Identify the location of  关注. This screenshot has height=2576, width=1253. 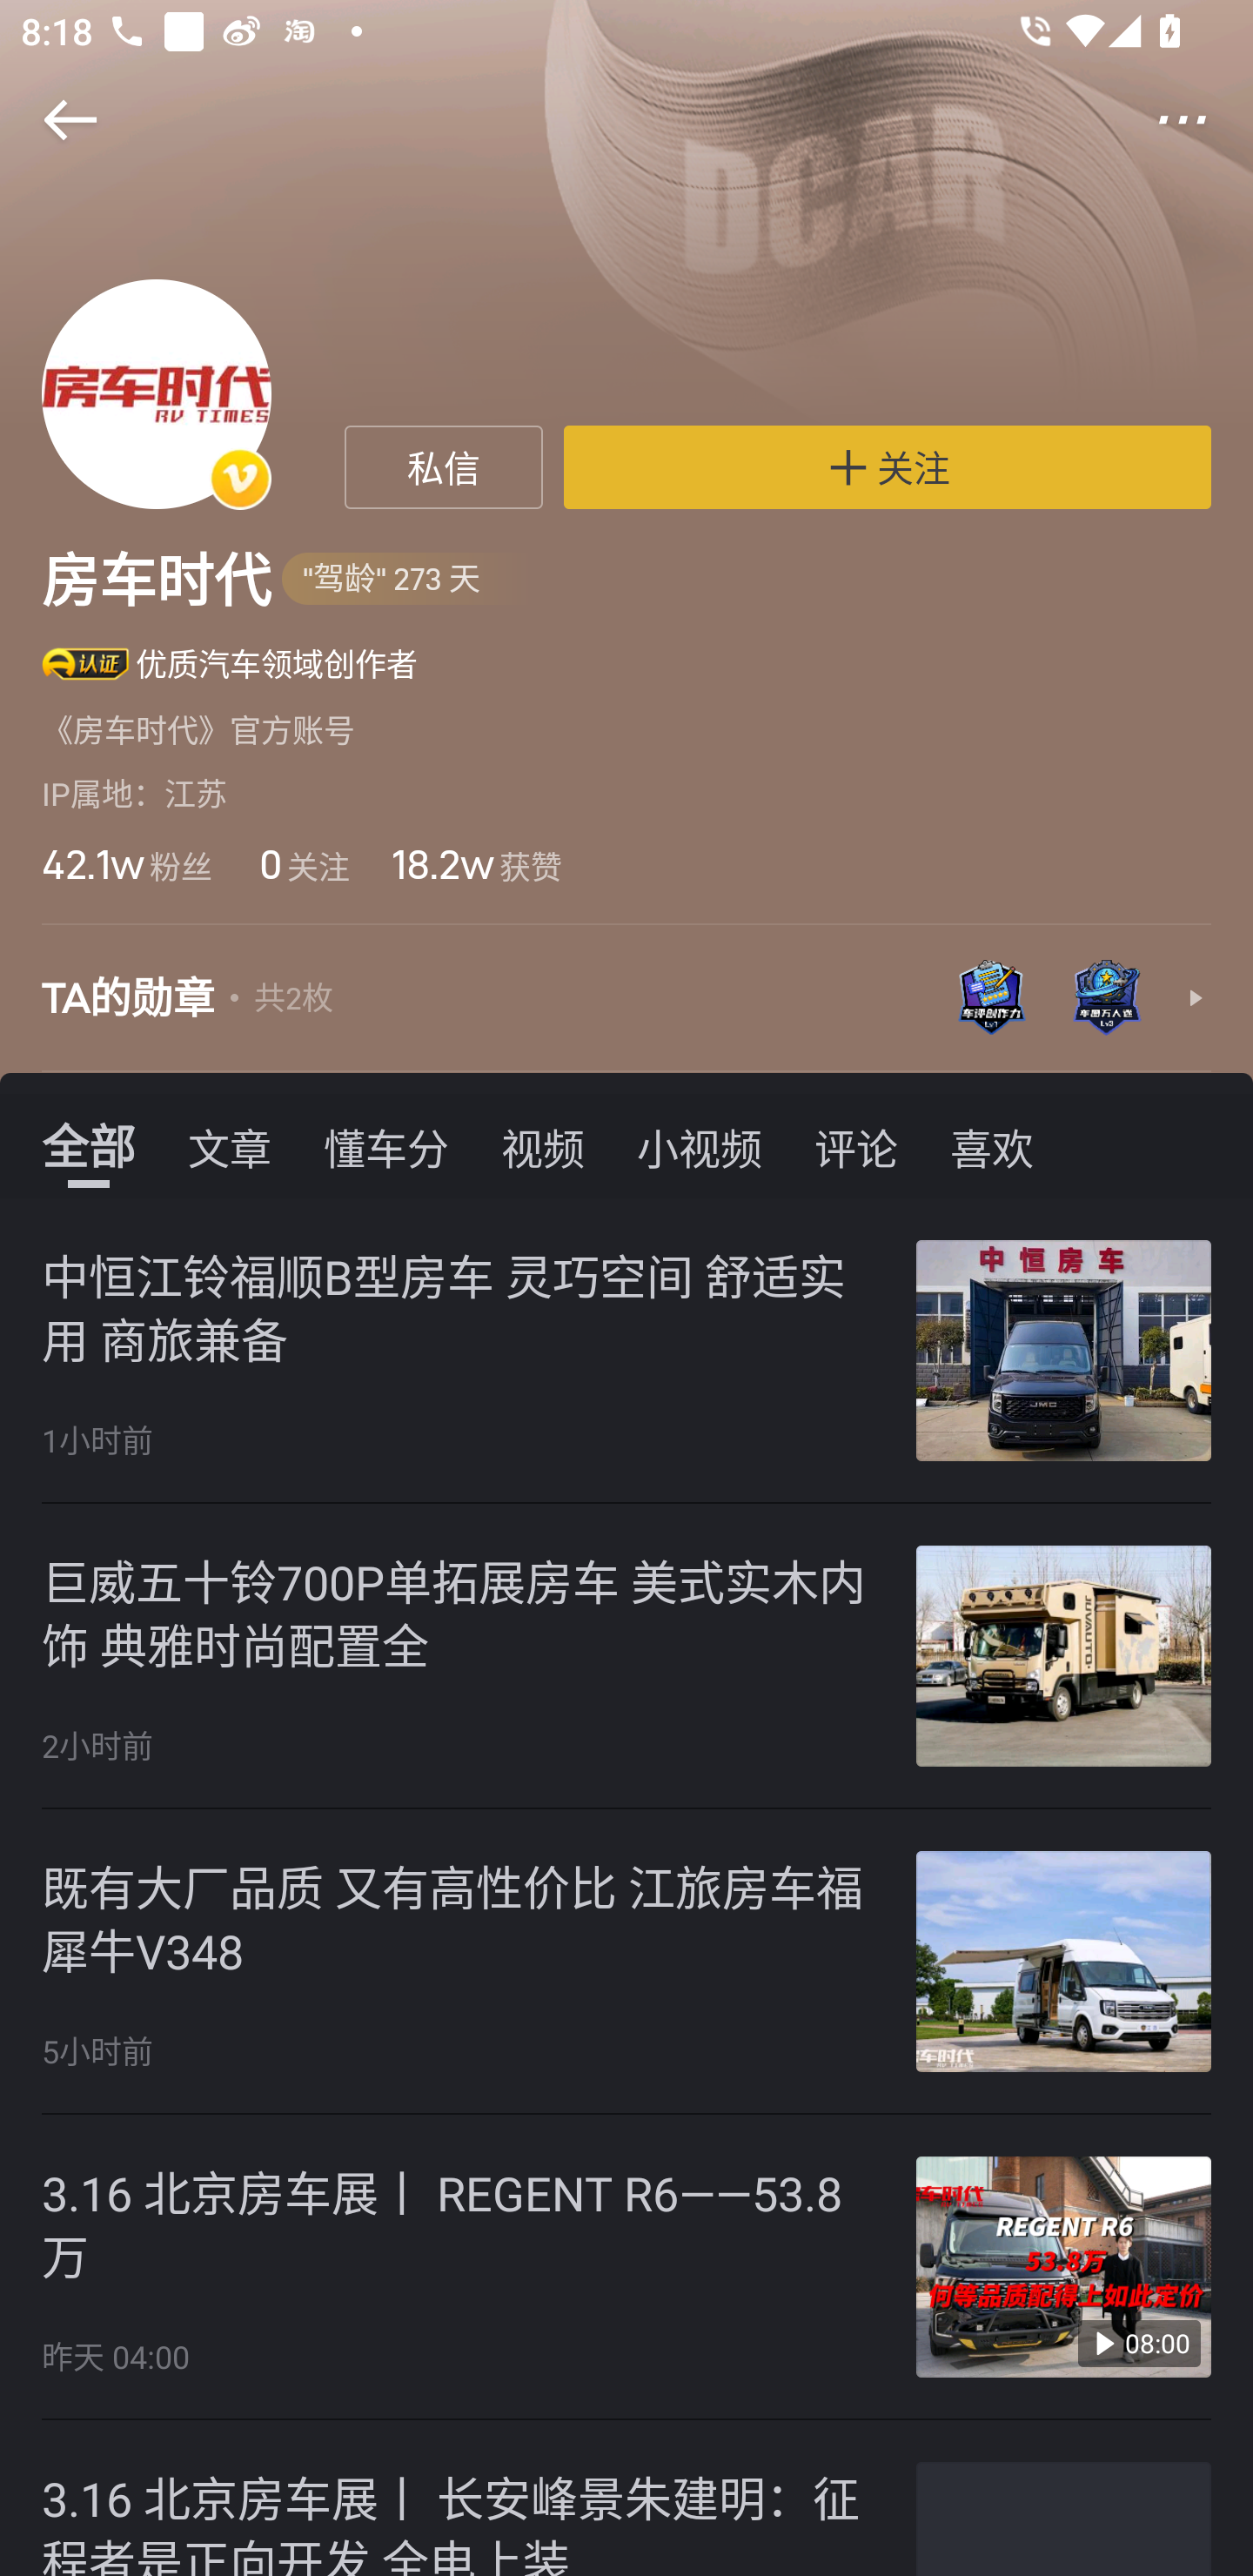
(888, 467).